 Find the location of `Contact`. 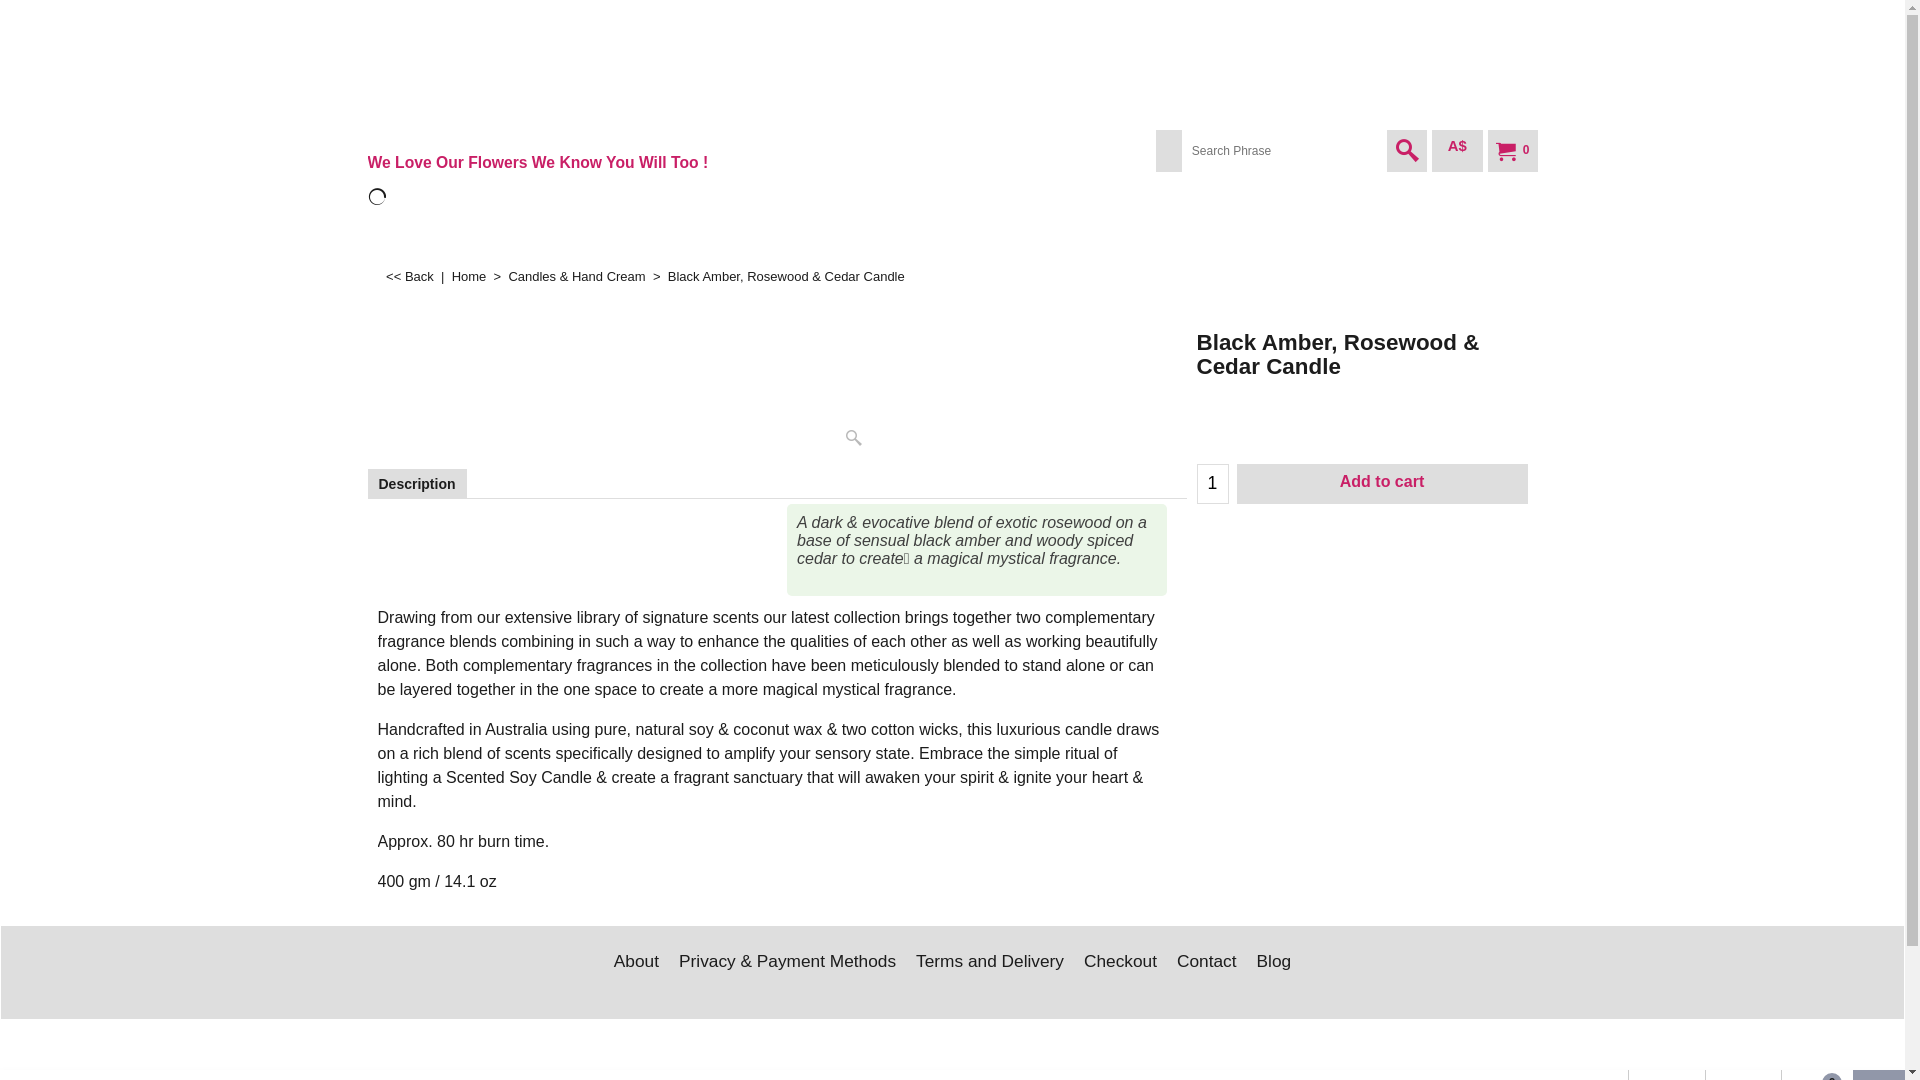

Contact is located at coordinates (1207, 964).